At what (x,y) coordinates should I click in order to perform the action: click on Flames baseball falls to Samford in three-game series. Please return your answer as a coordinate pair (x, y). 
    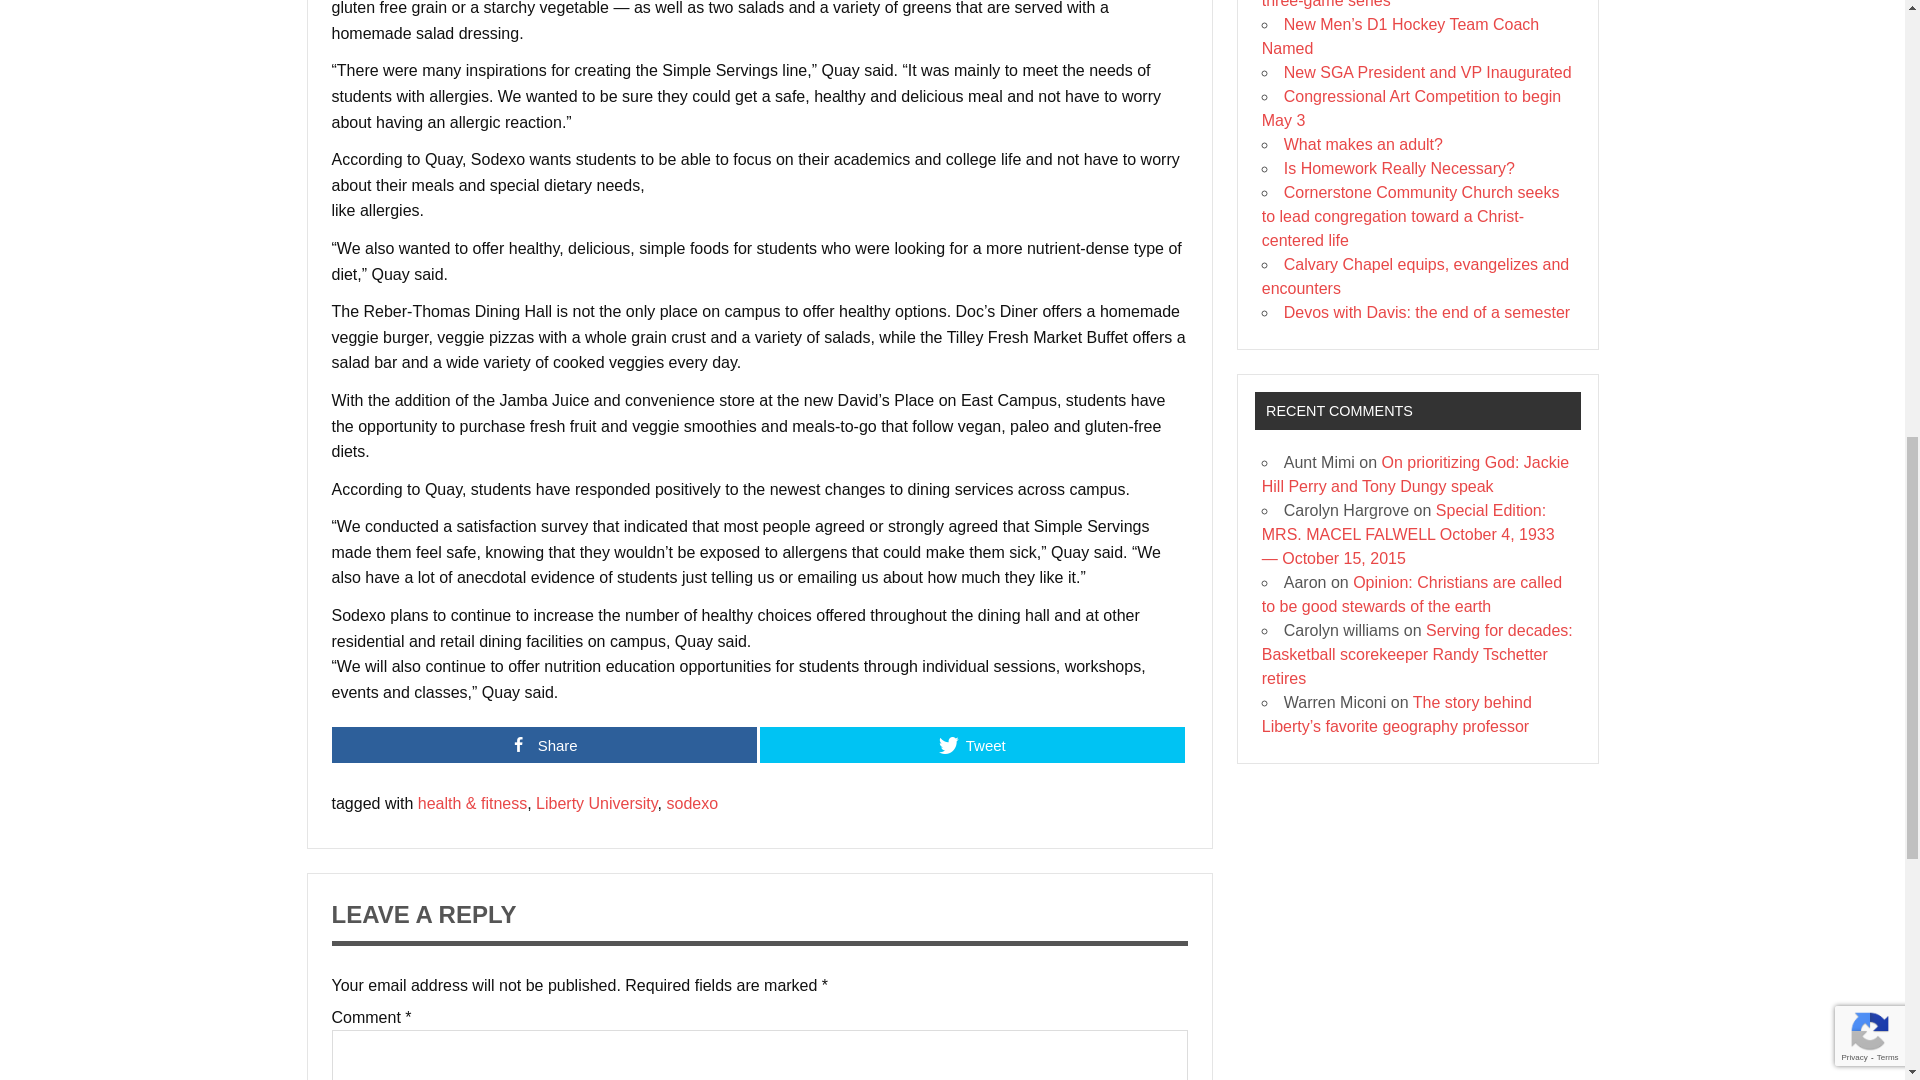
    Looking at the image, I should click on (1396, 4).